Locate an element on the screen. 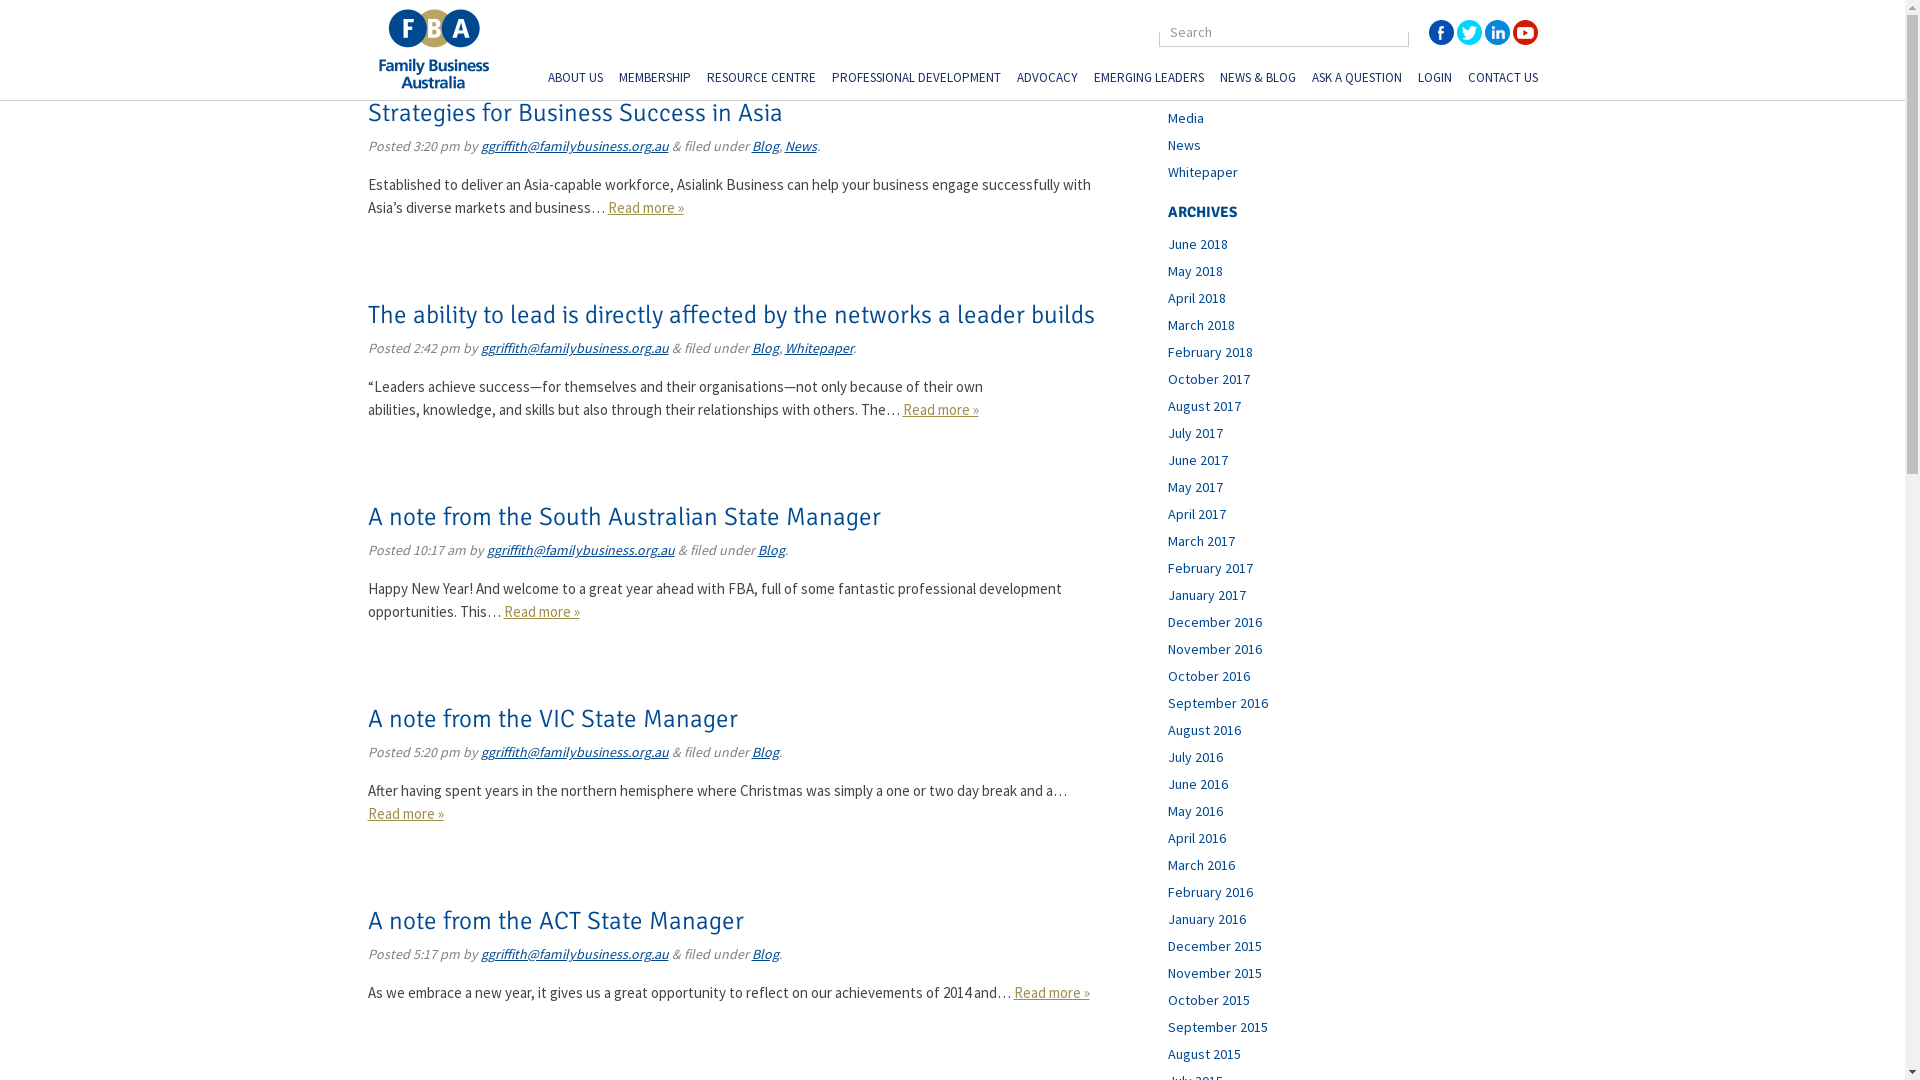 The image size is (1920, 1080). October 2015 is located at coordinates (1209, 1000).